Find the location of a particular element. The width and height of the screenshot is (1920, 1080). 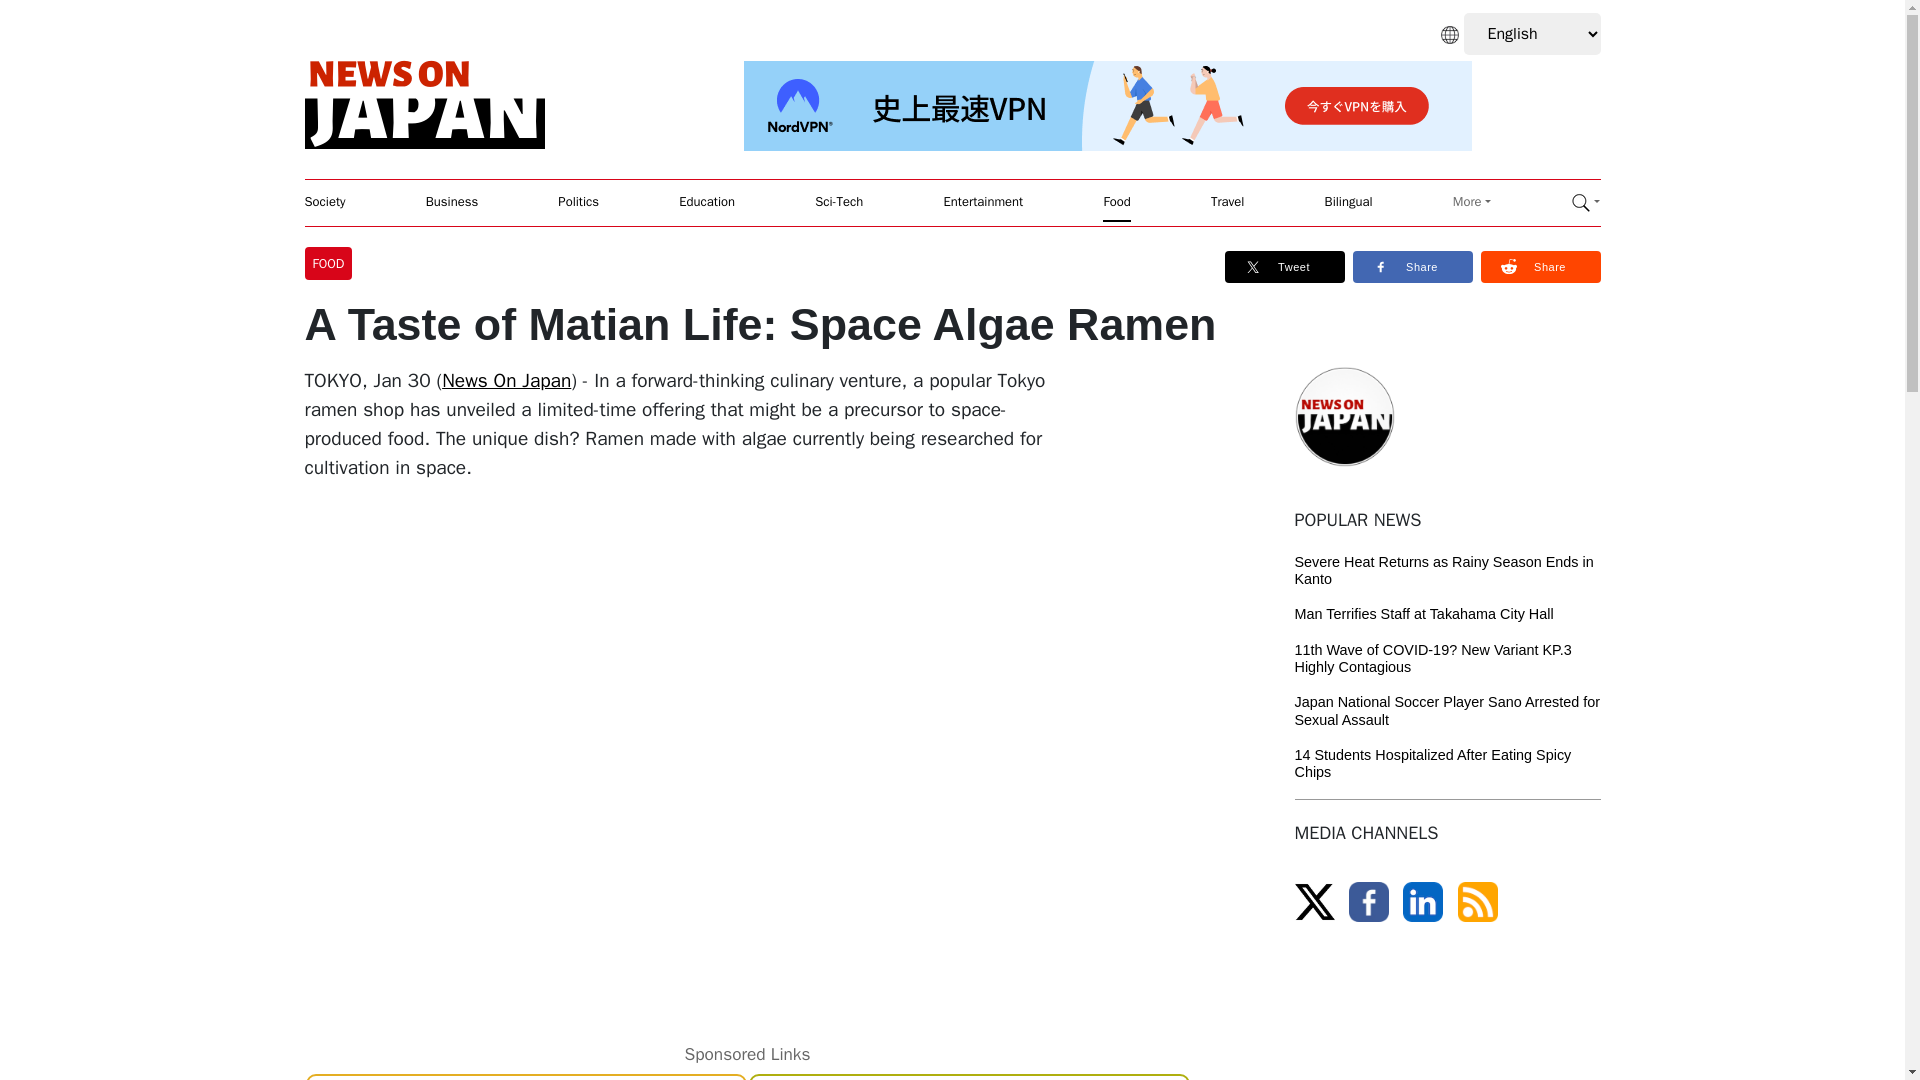

Bilingual is located at coordinates (1348, 202).